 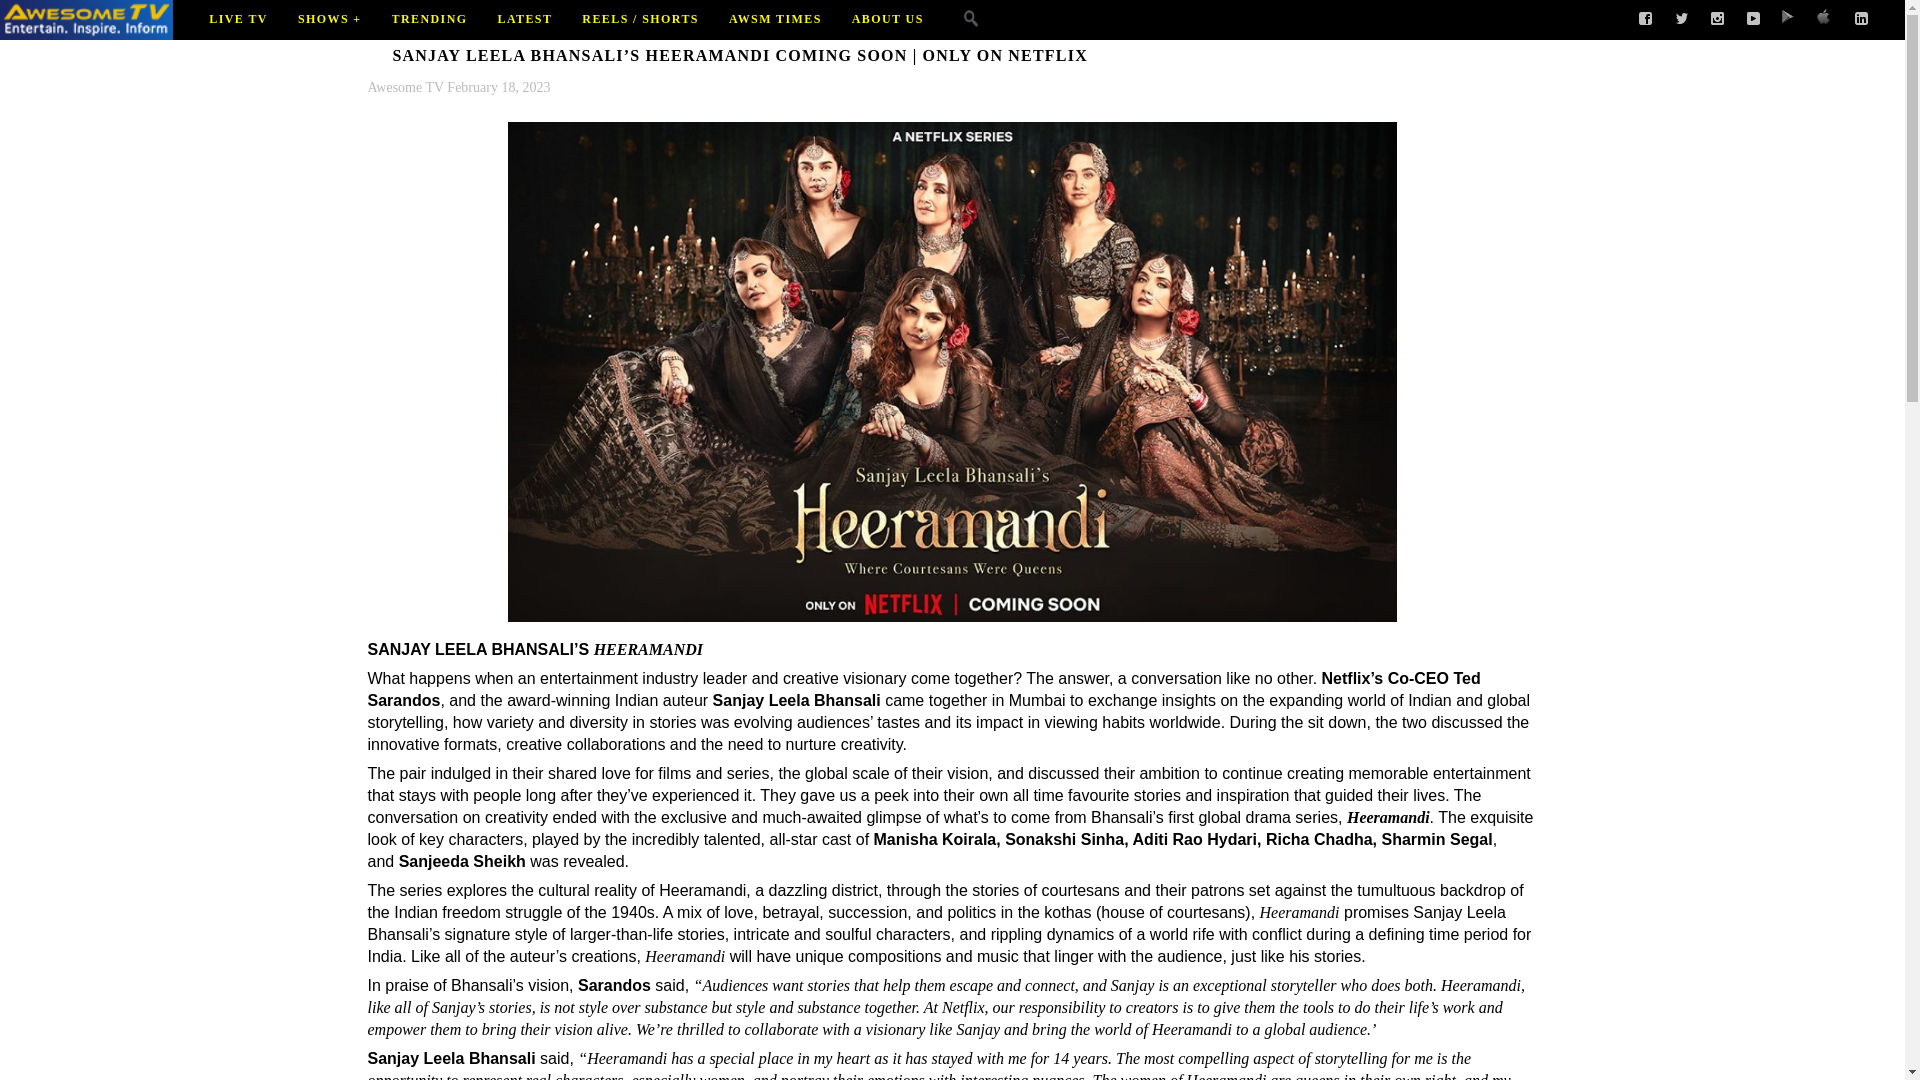 What do you see at coordinates (1862, 18) in the screenshot?
I see `Linked In` at bounding box center [1862, 18].